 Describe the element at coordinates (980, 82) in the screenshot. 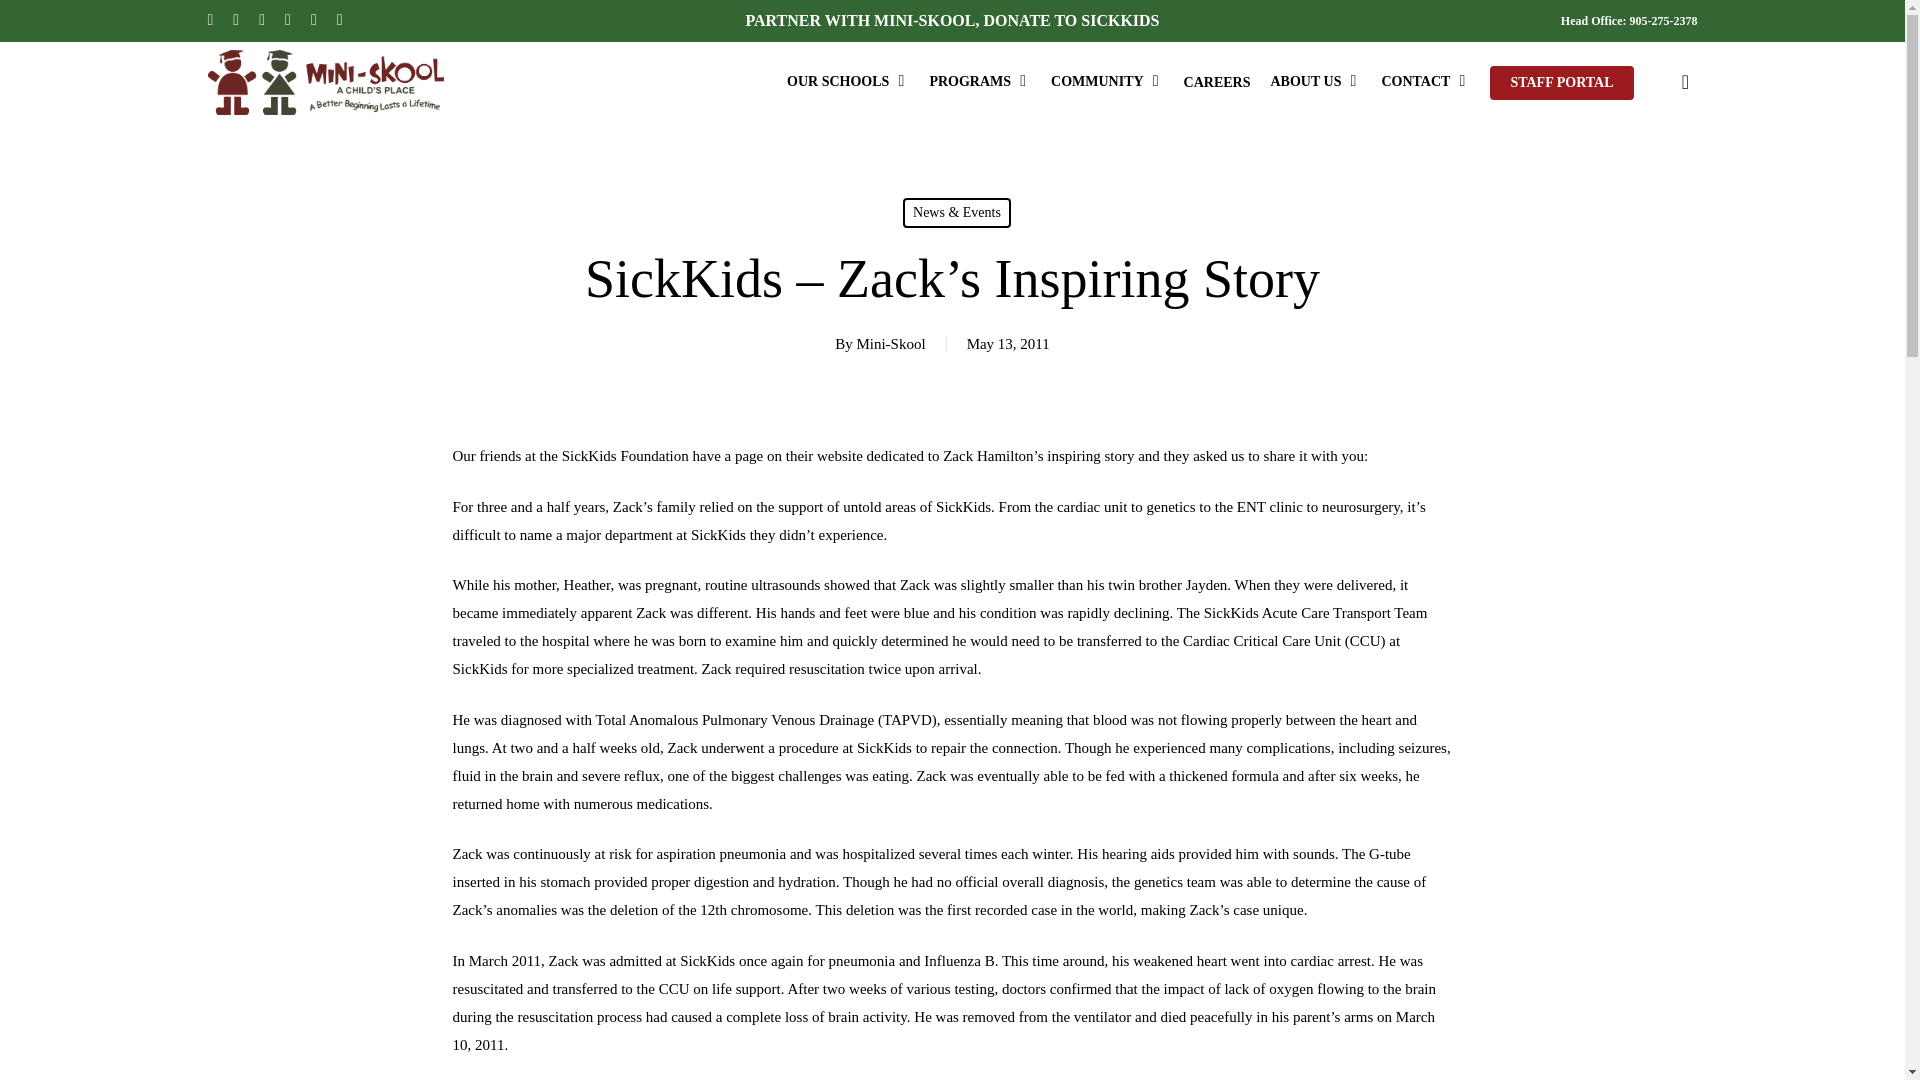

I see `PROGRAMS` at that location.